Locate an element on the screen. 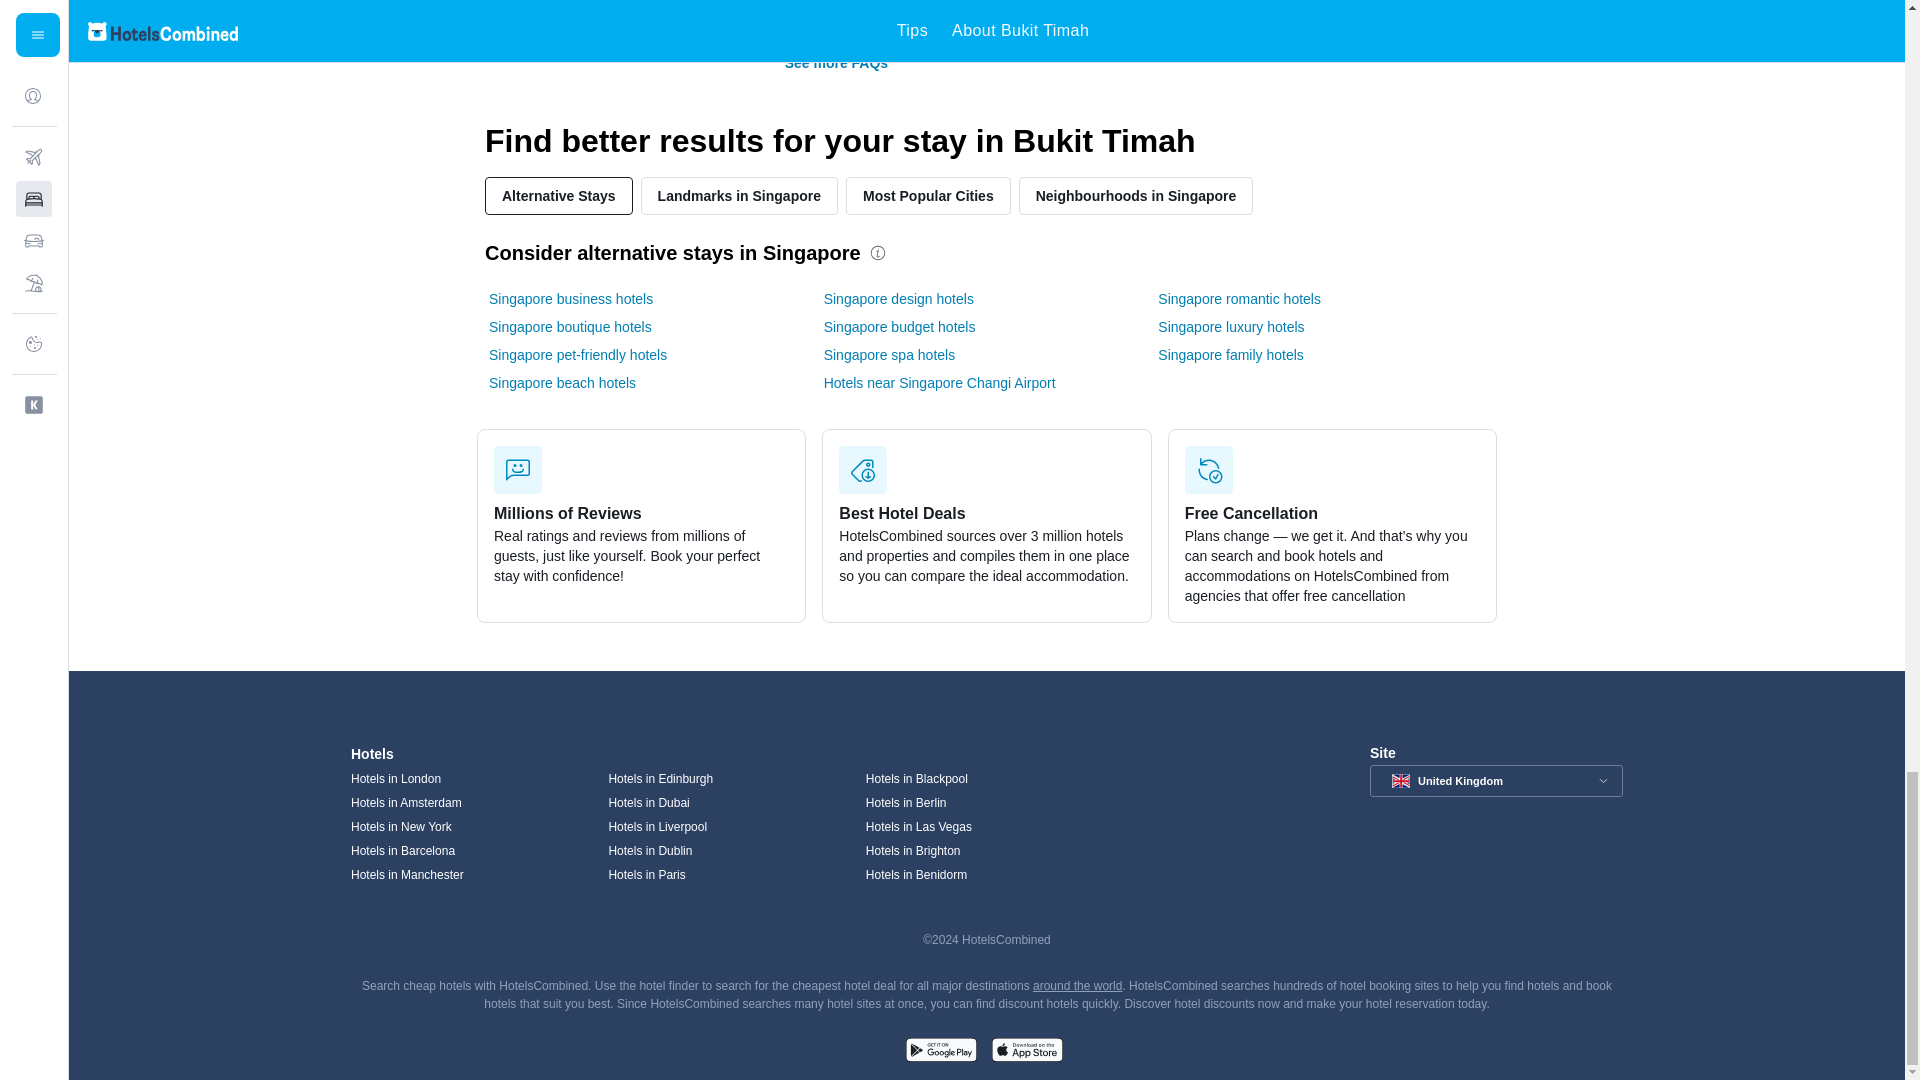 The width and height of the screenshot is (1920, 1080). Singapore romantic hotels is located at coordinates (1238, 298).